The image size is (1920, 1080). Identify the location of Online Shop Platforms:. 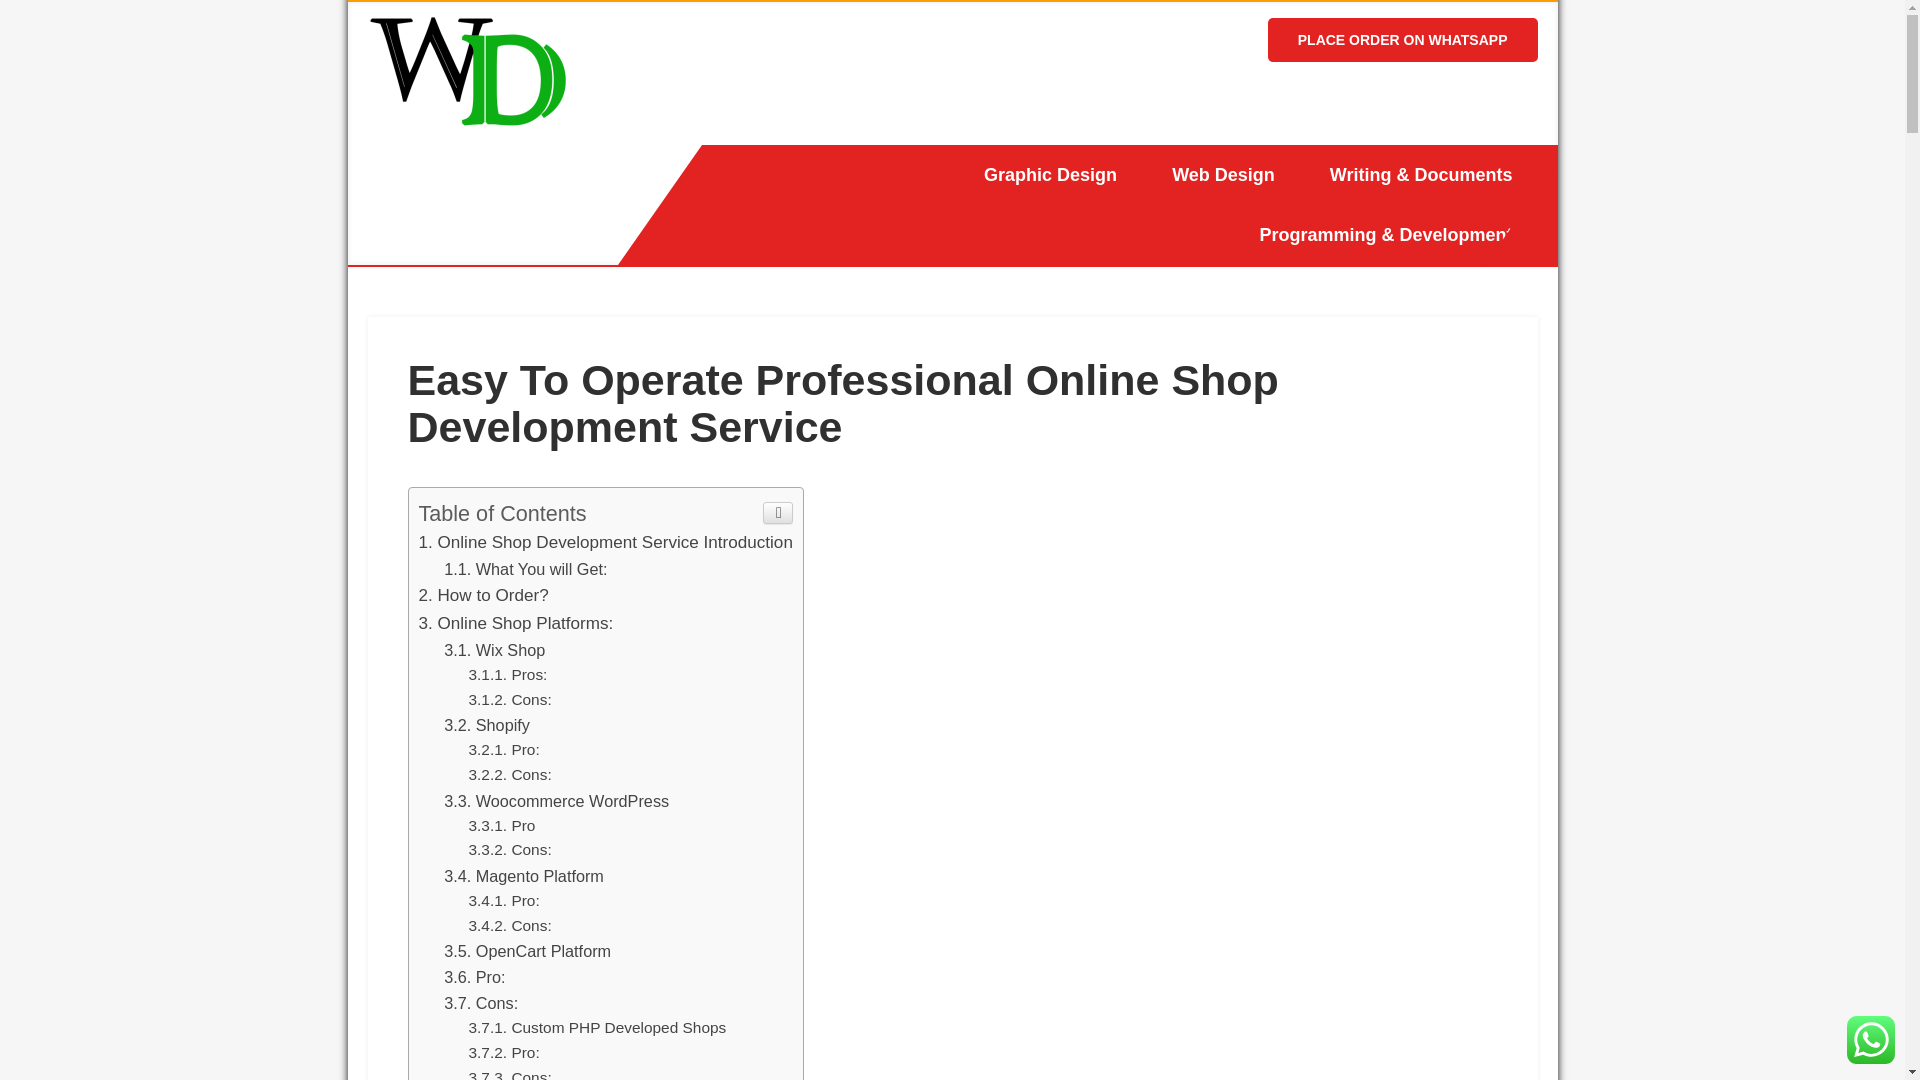
(515, 623).